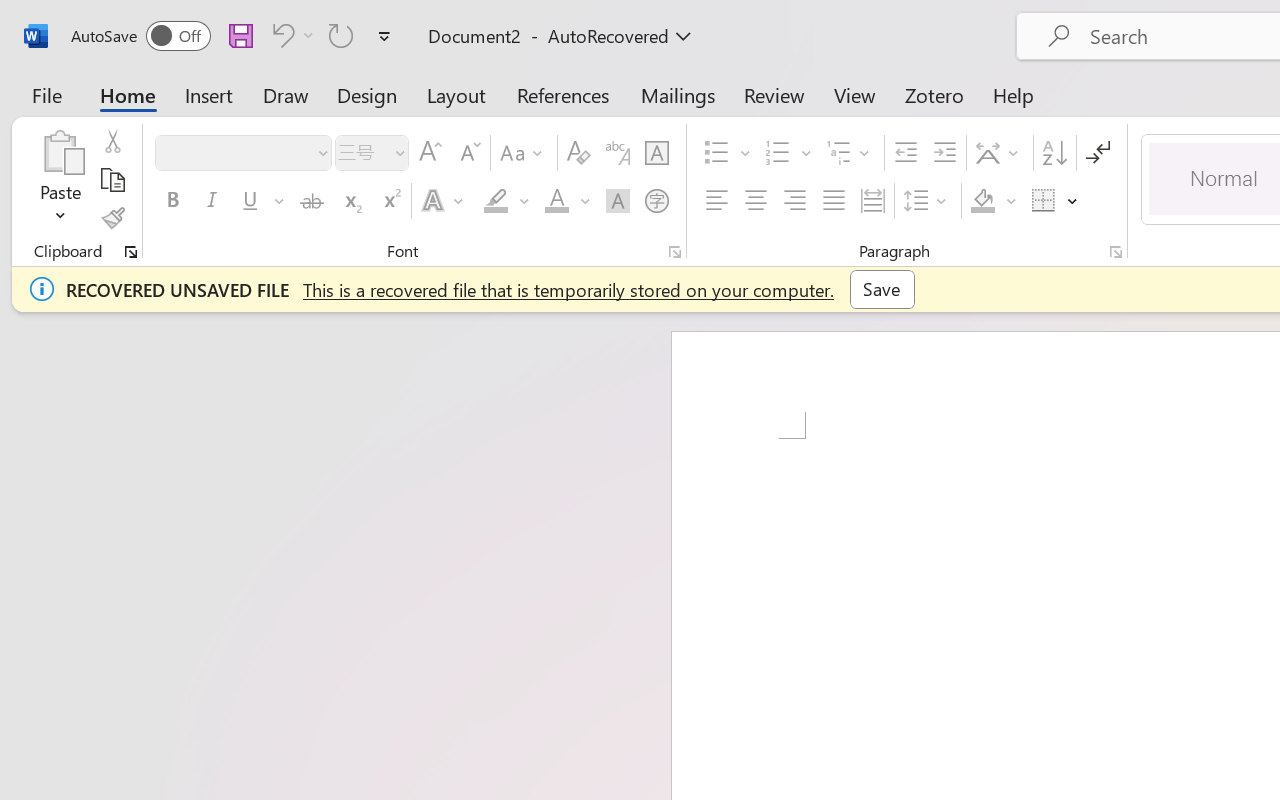 The width and height of the screenshot is (1280, 800). What do you see at coordinates (834, 201) in the screenshot?
I see `Justify` at bounding box center [834, 201].